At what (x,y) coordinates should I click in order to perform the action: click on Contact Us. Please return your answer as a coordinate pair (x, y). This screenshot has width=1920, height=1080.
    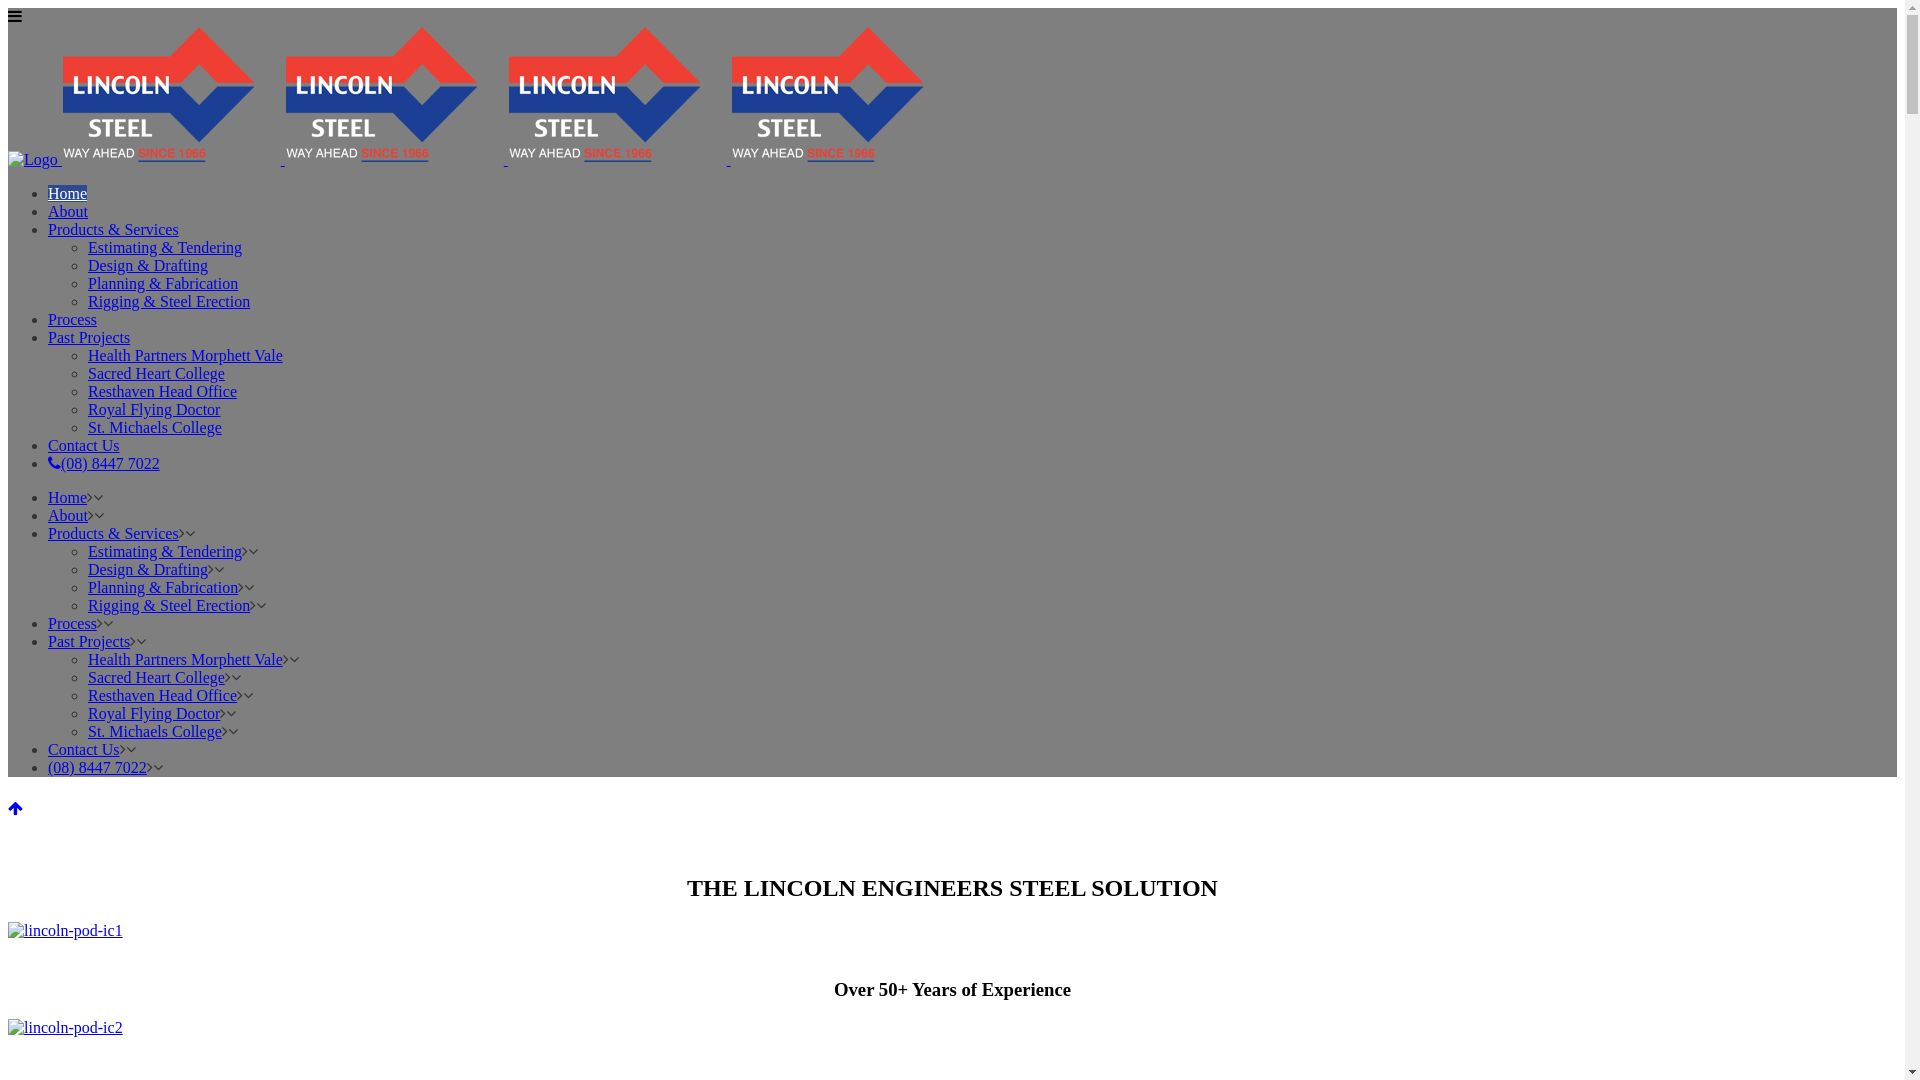
    Looking at the image, I should click on (84, 750).